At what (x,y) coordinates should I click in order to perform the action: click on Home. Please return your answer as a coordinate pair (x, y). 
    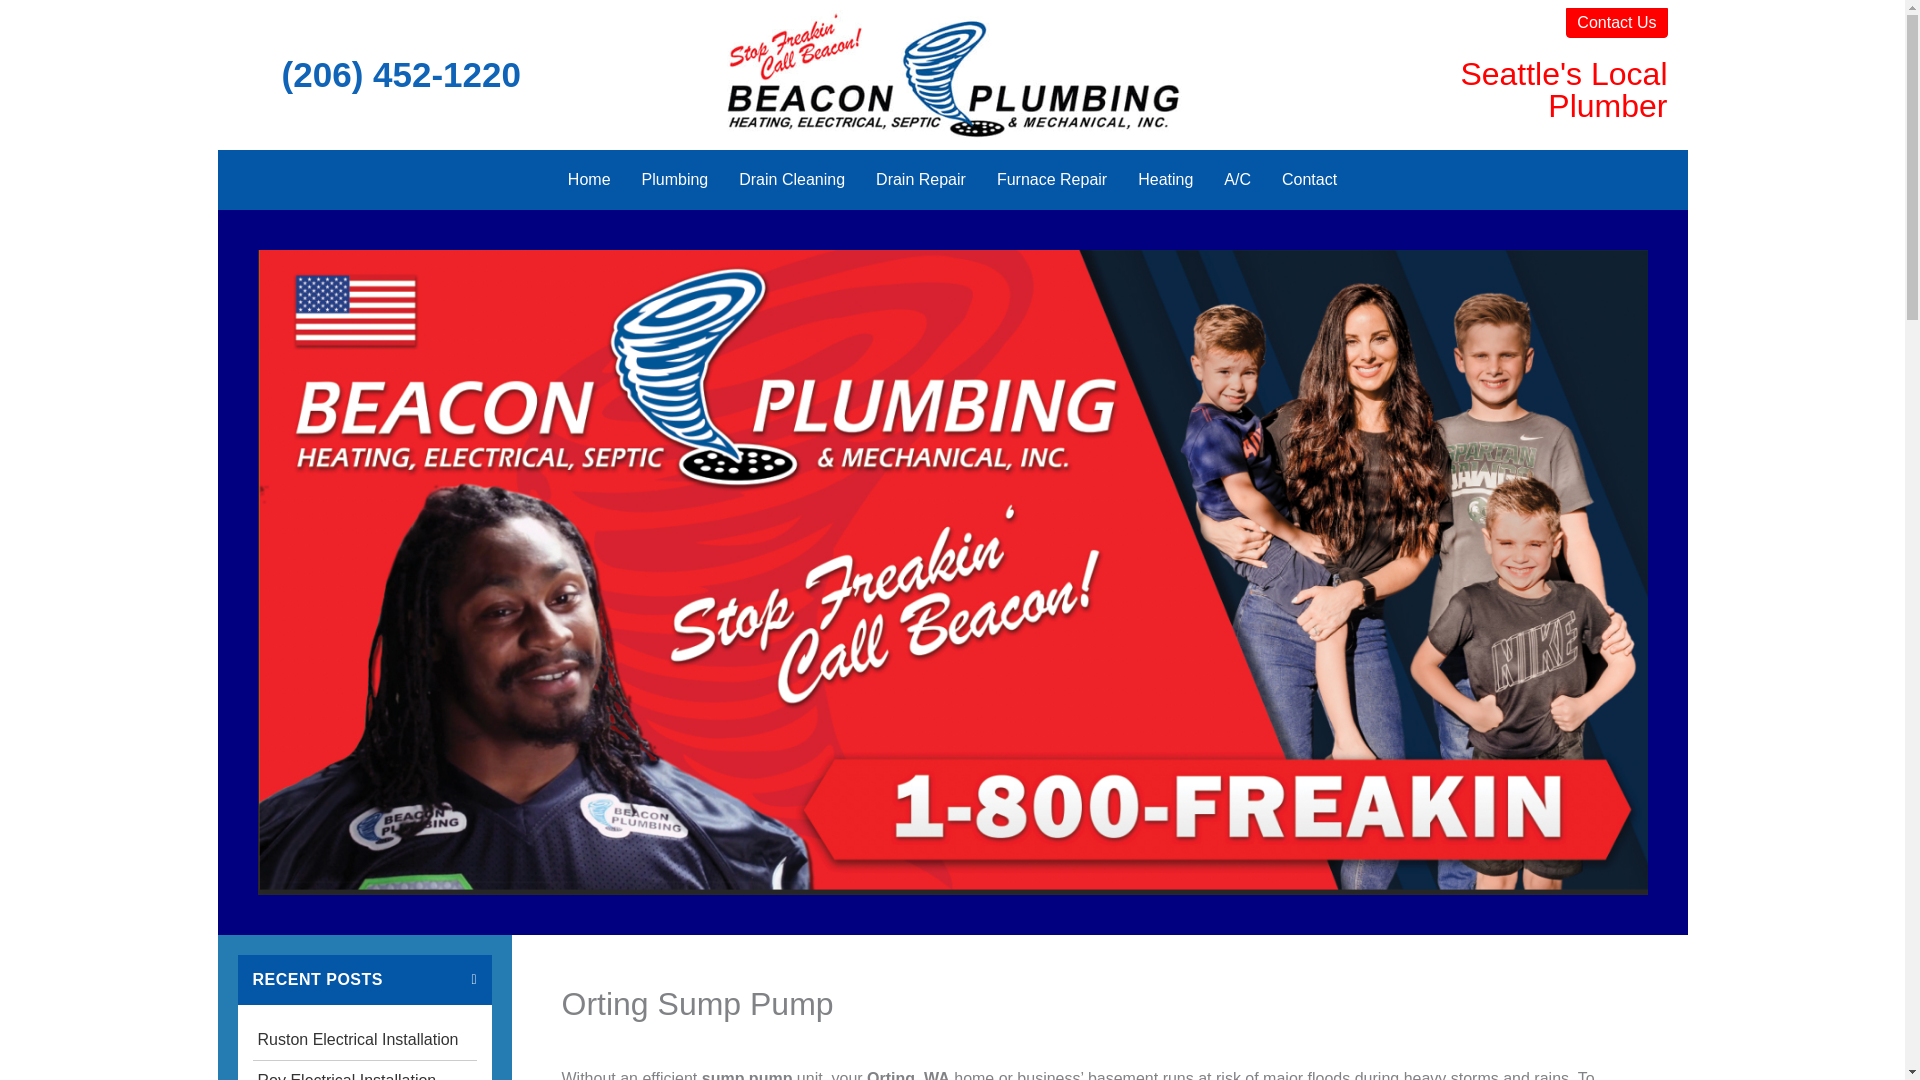
    Looking at the image, I should click on (588, 180).